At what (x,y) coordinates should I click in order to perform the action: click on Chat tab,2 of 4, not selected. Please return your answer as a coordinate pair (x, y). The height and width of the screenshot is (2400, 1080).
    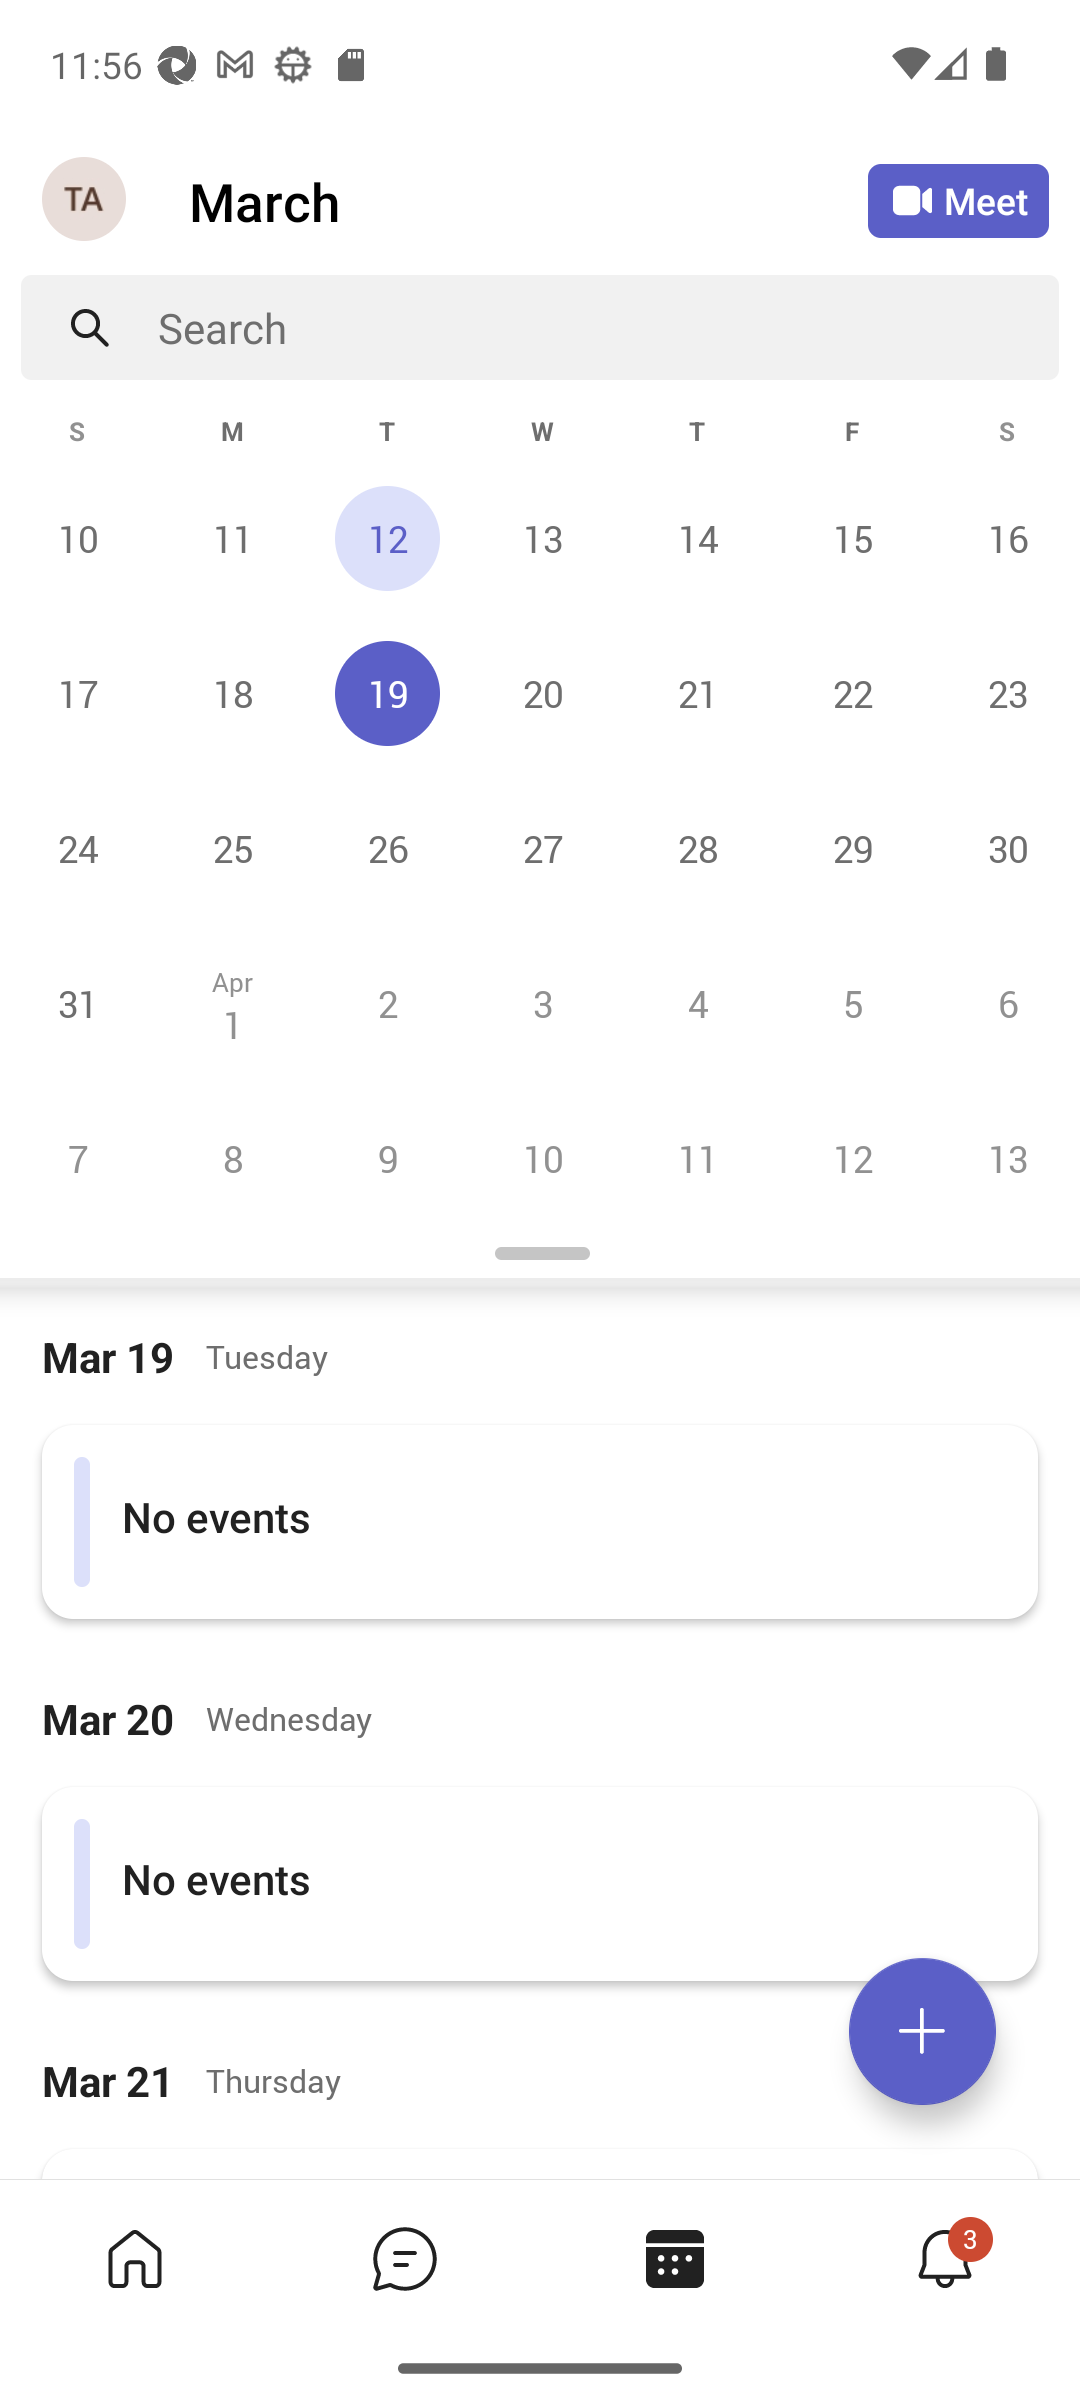
    Looking at the image, I should click on (404, 2258).